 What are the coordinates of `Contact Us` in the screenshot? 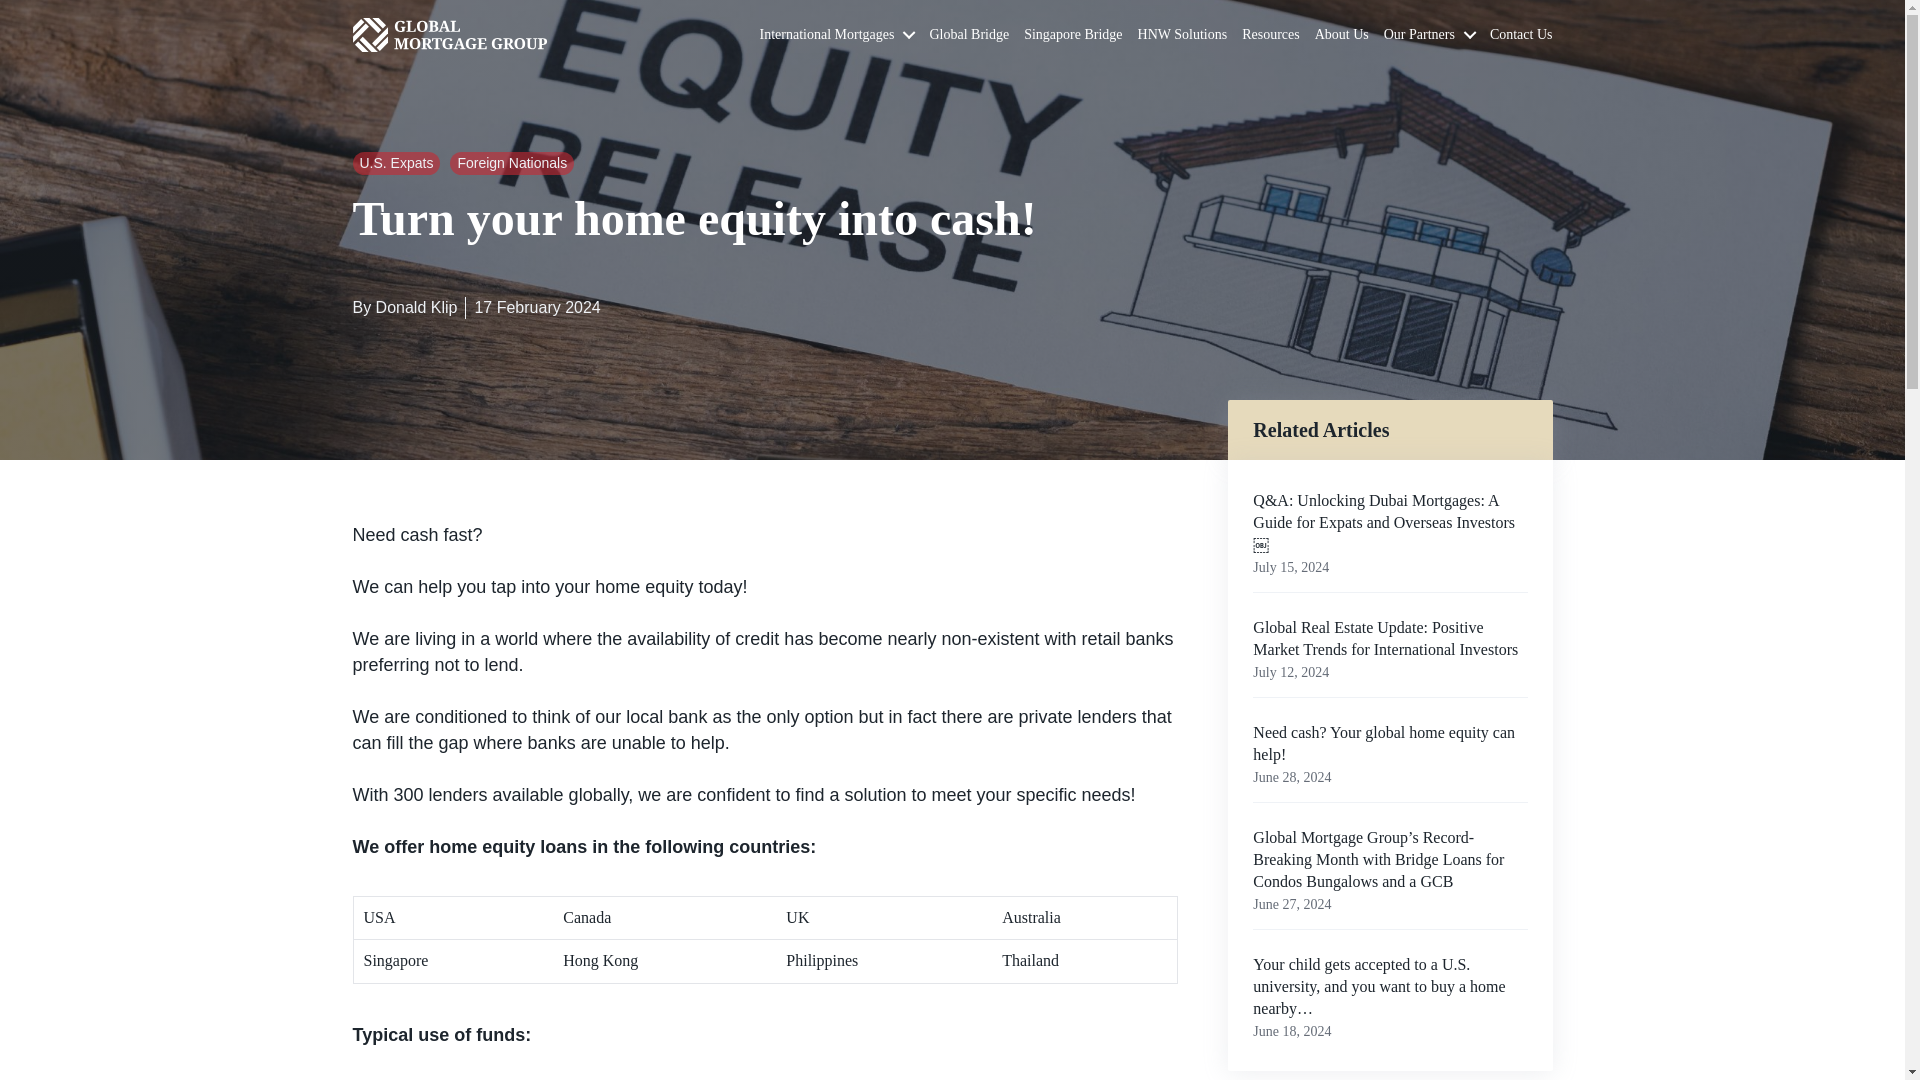 It's located at (1521, 34).